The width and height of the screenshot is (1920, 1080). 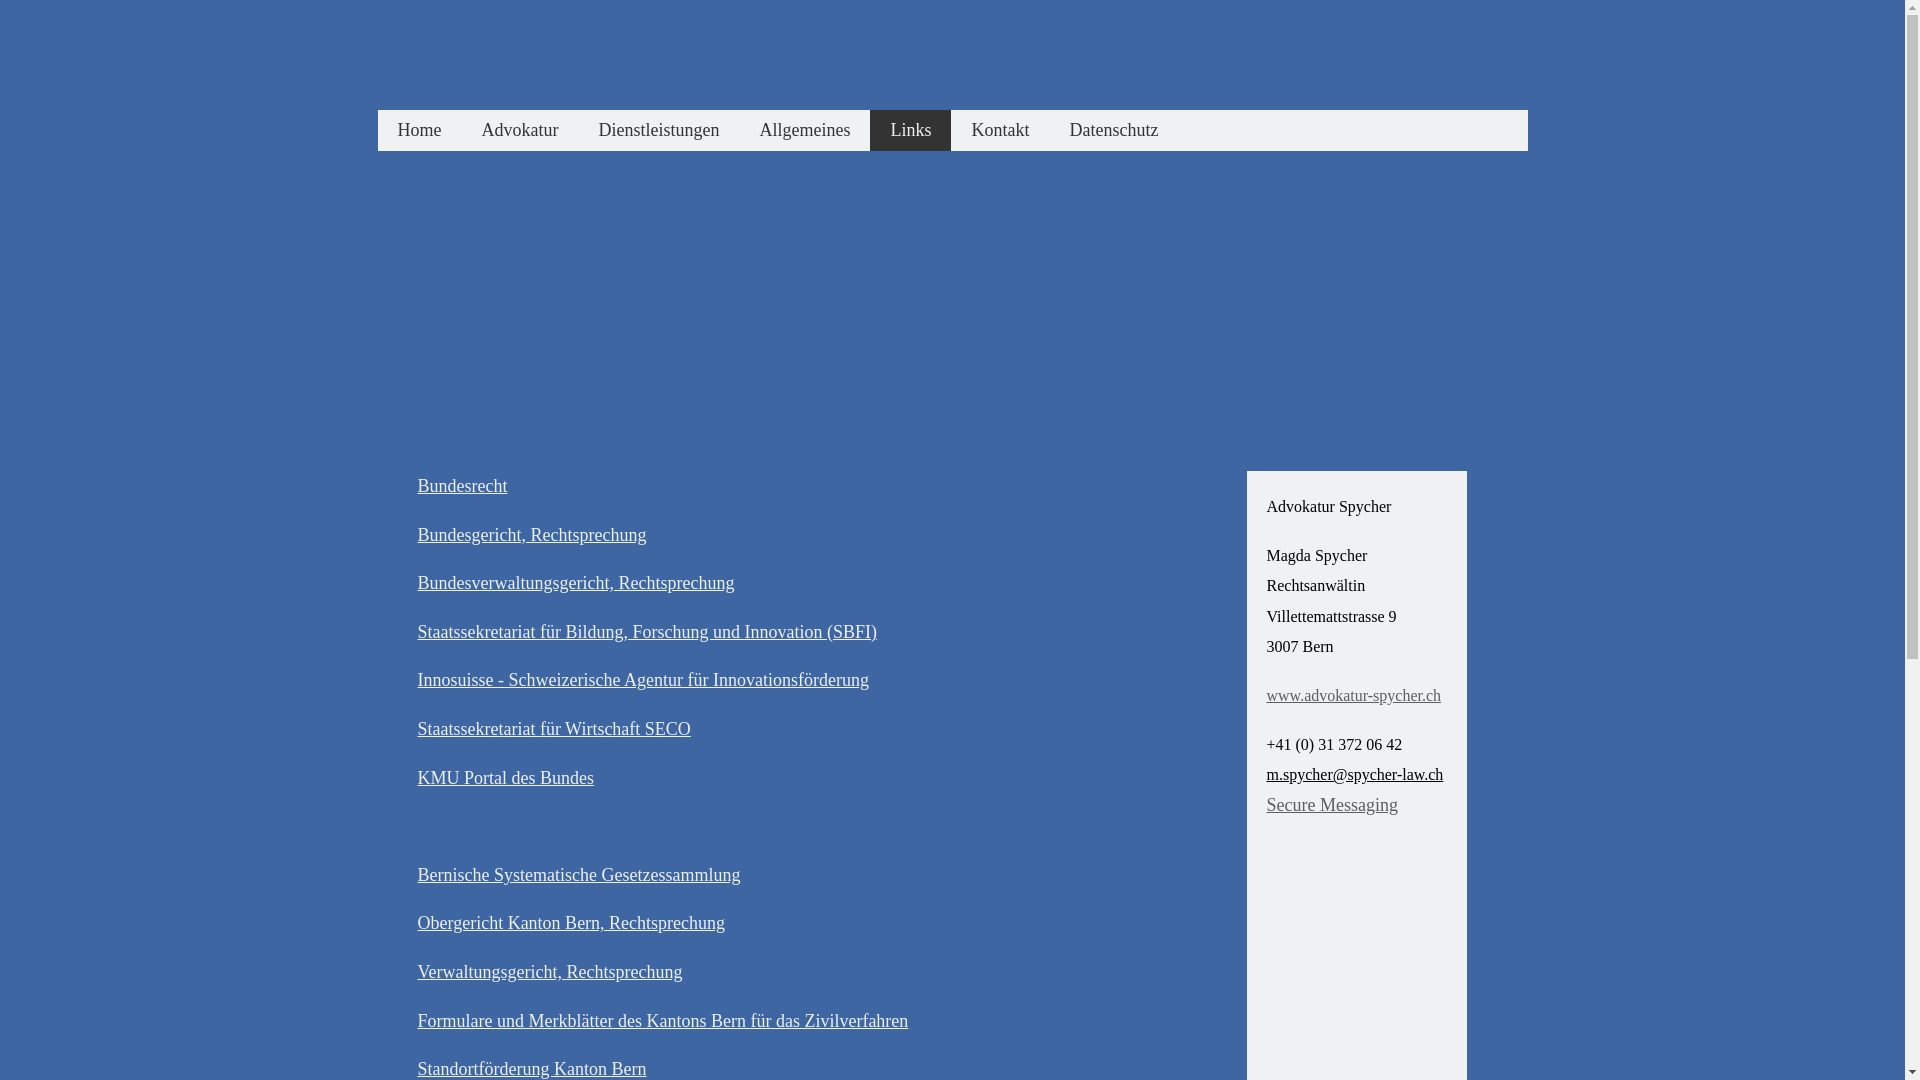 What do you see at coordinates (804, 130) in the screenshot?
I see `Allgemeines` at bounding box center [804, 130].